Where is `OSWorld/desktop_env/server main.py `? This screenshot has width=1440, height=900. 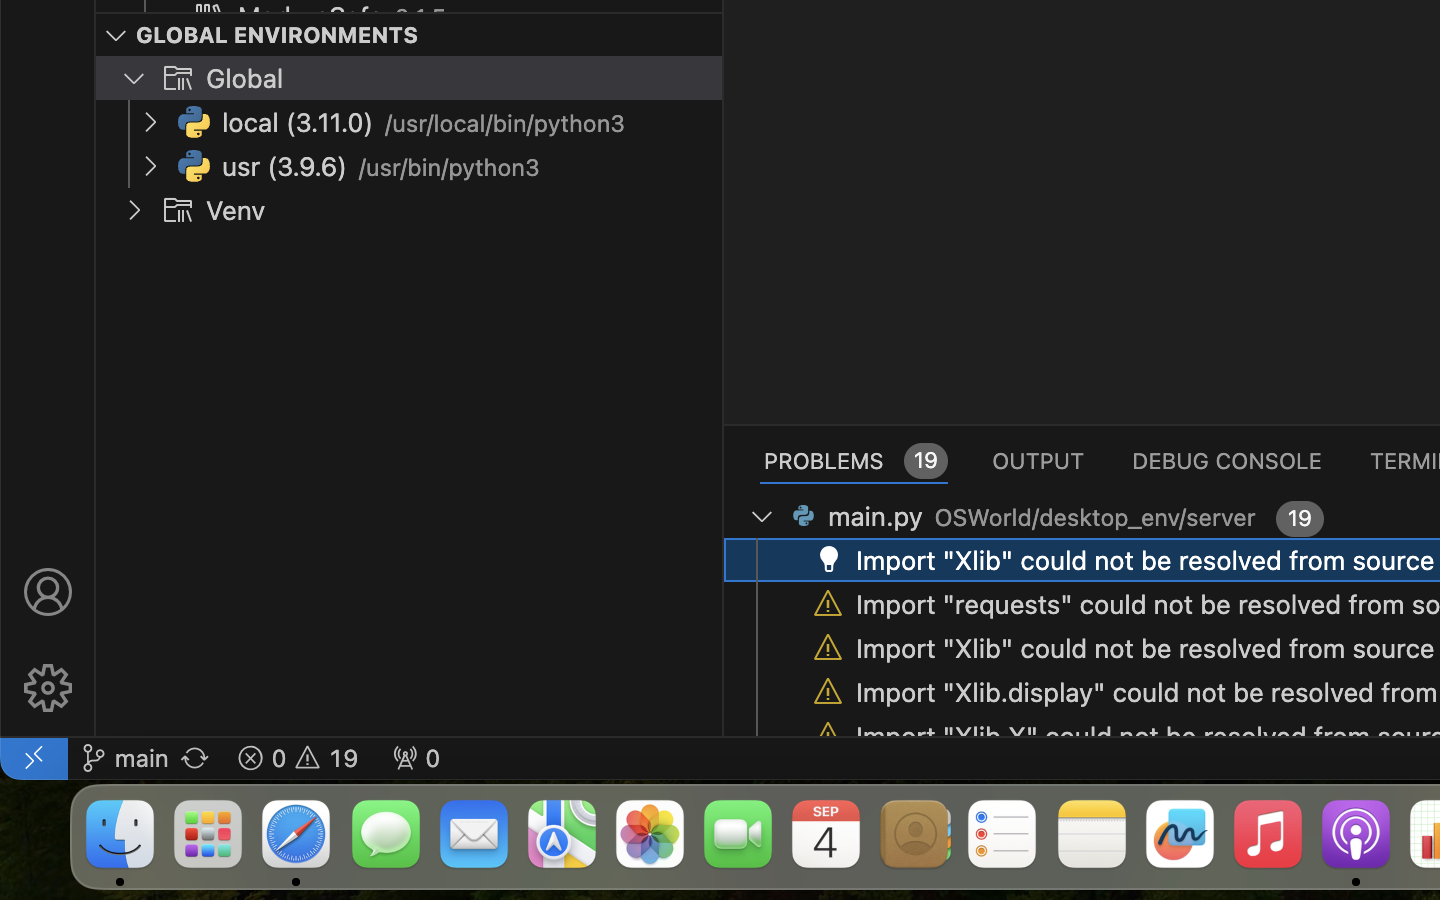
OSWorld/desktop_env/server main.py  is located at coordinates (1020, 516).